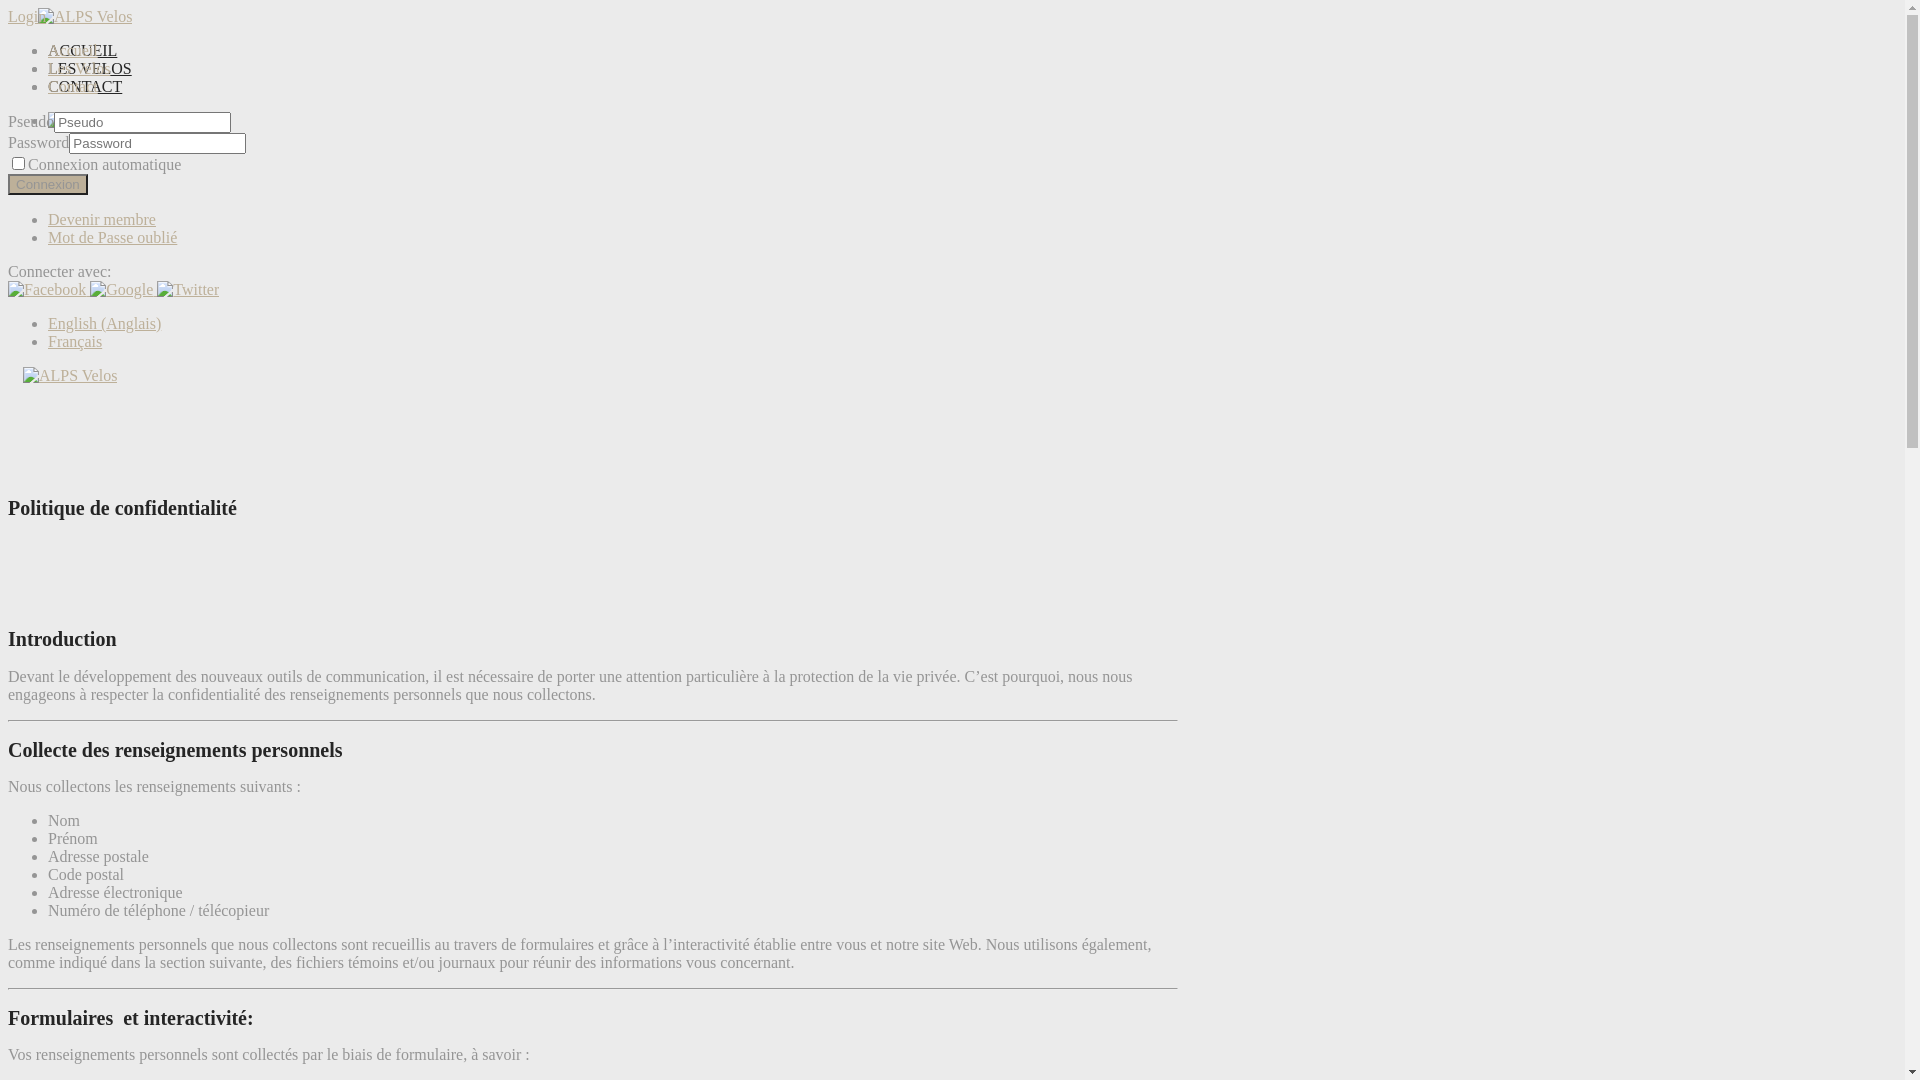 The image size is (1920, 1080). What do you see at coordinates (27, 16) in the screenshot?
I see `Login` at bounding box center [27, 16].